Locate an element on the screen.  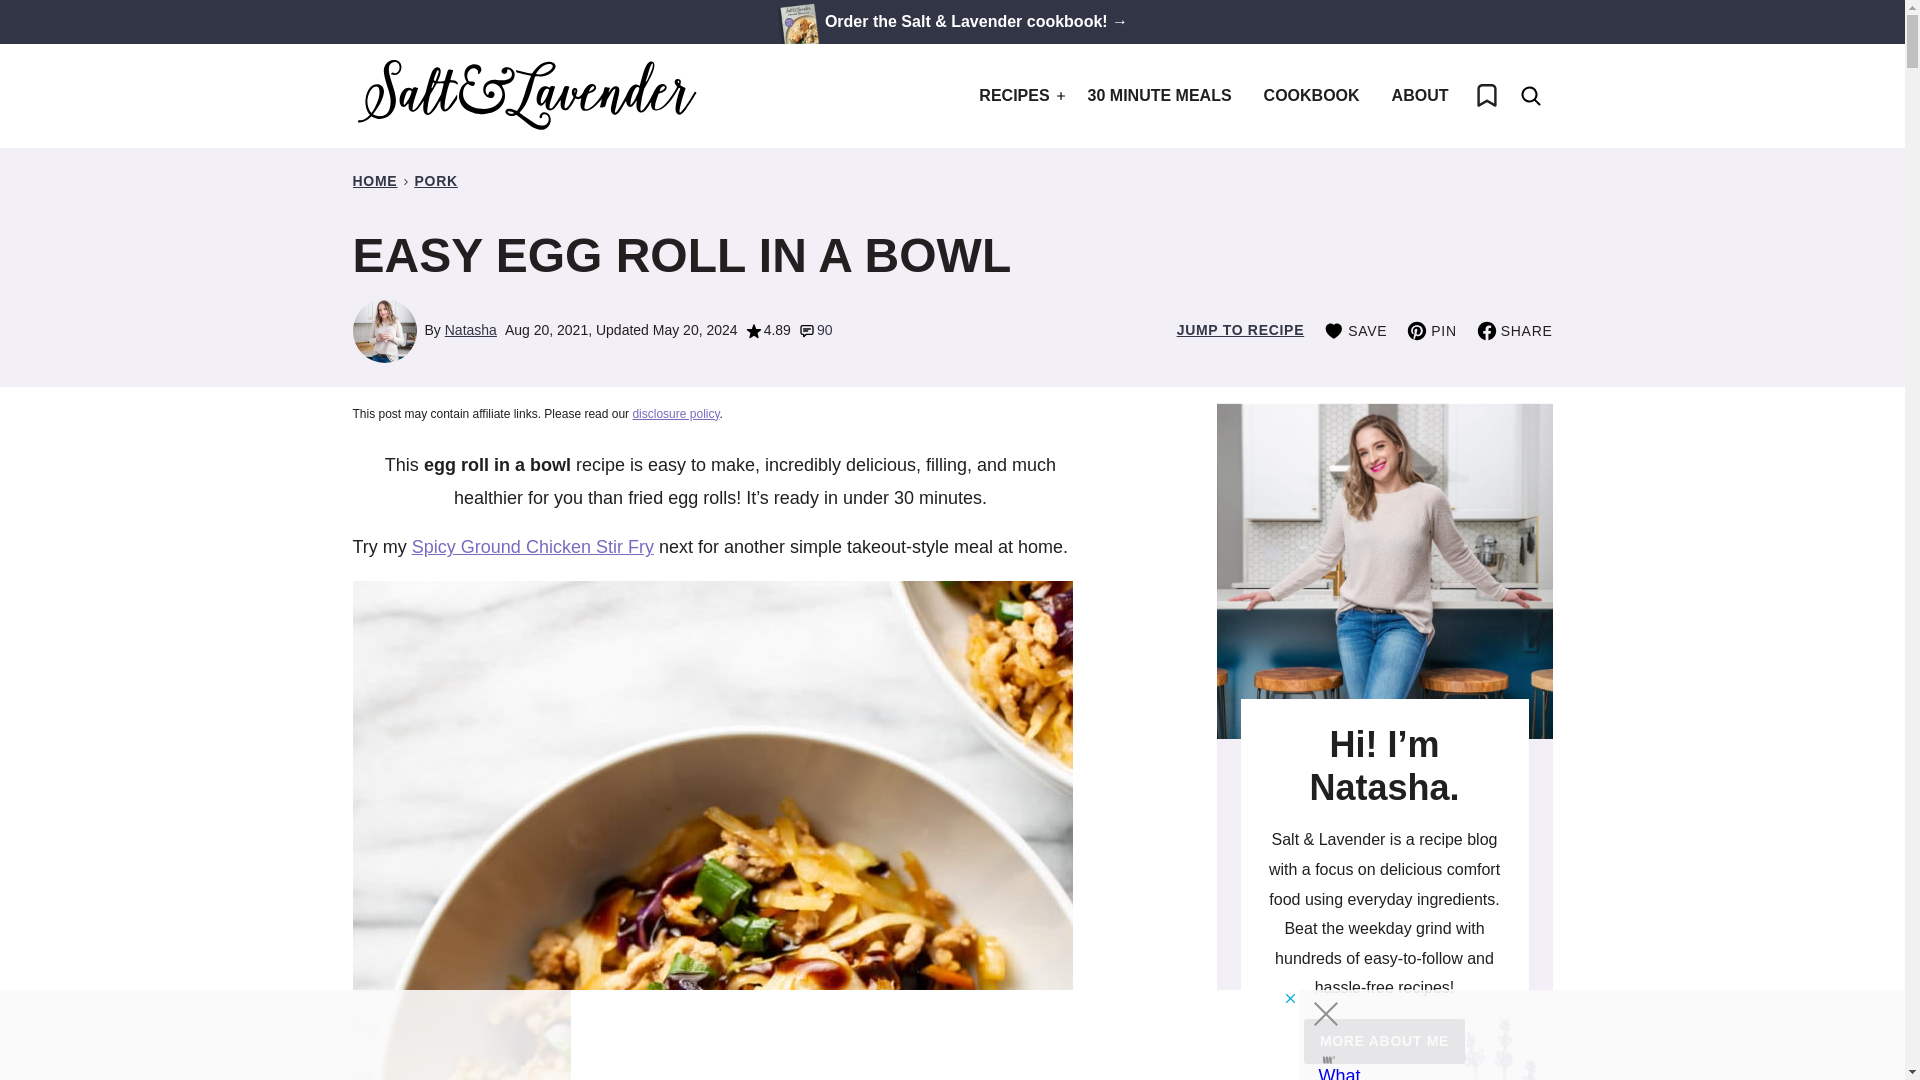
30 MINUTE MEALS is located at coordinates (1160, 96).